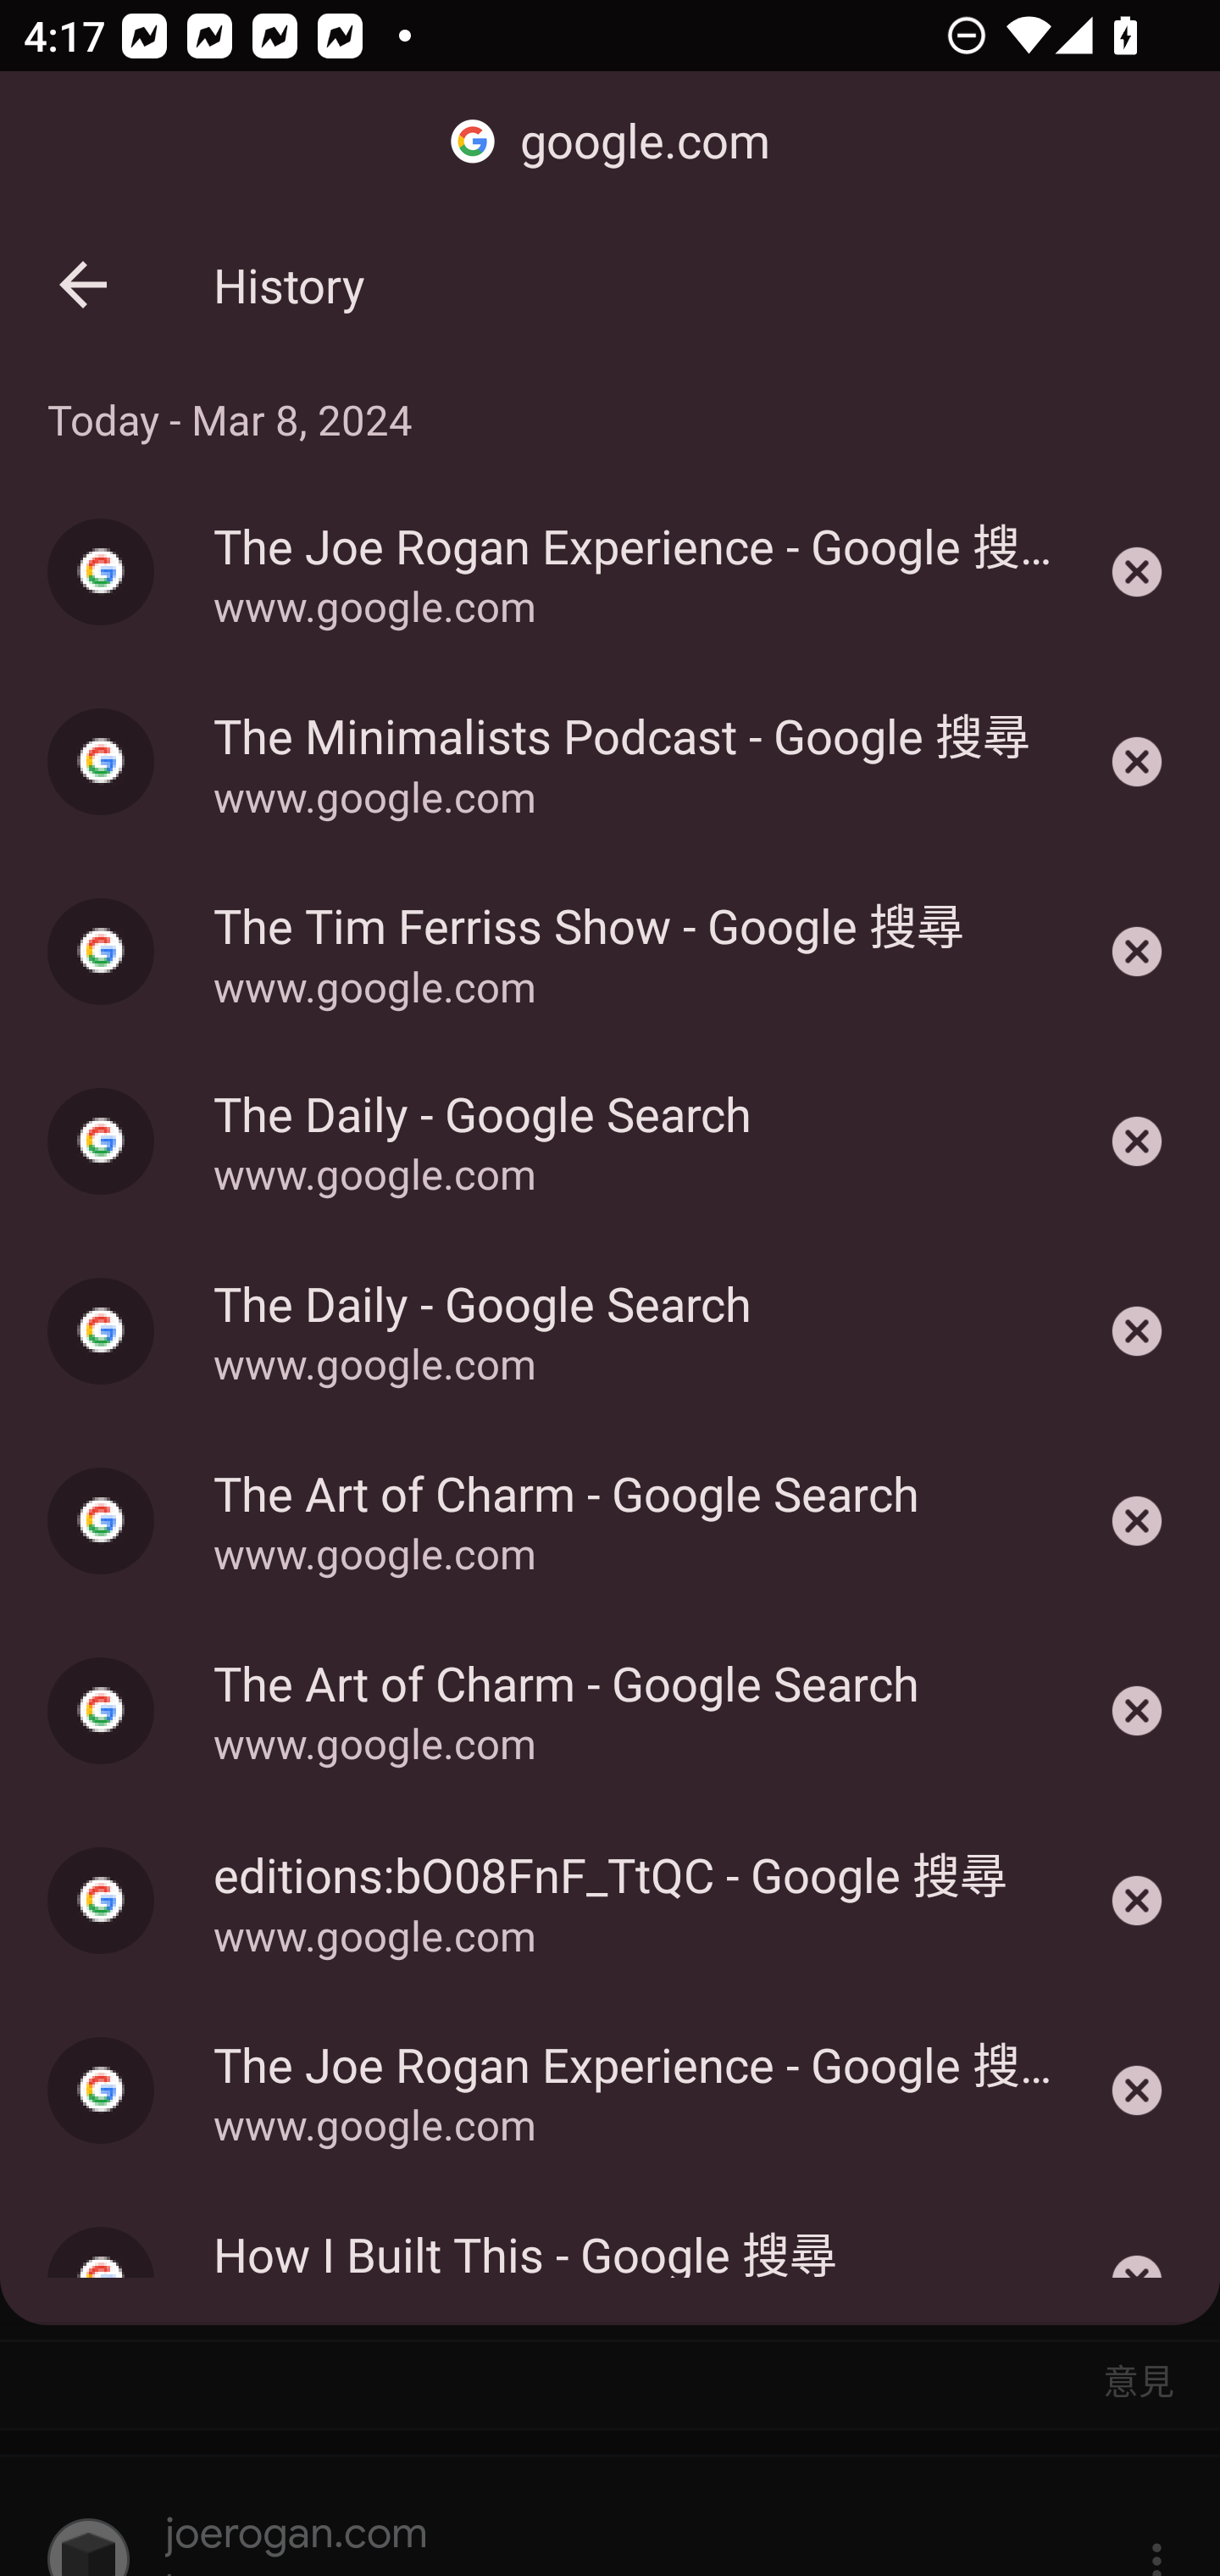 This screenshot has height=2576, width=1220. What do you see at coordinates (1137, 2090) in the screenshot?
I see `The Joe Rogan Experience - Google 搜尋 Remove` at bounding box center [1137, 2090].